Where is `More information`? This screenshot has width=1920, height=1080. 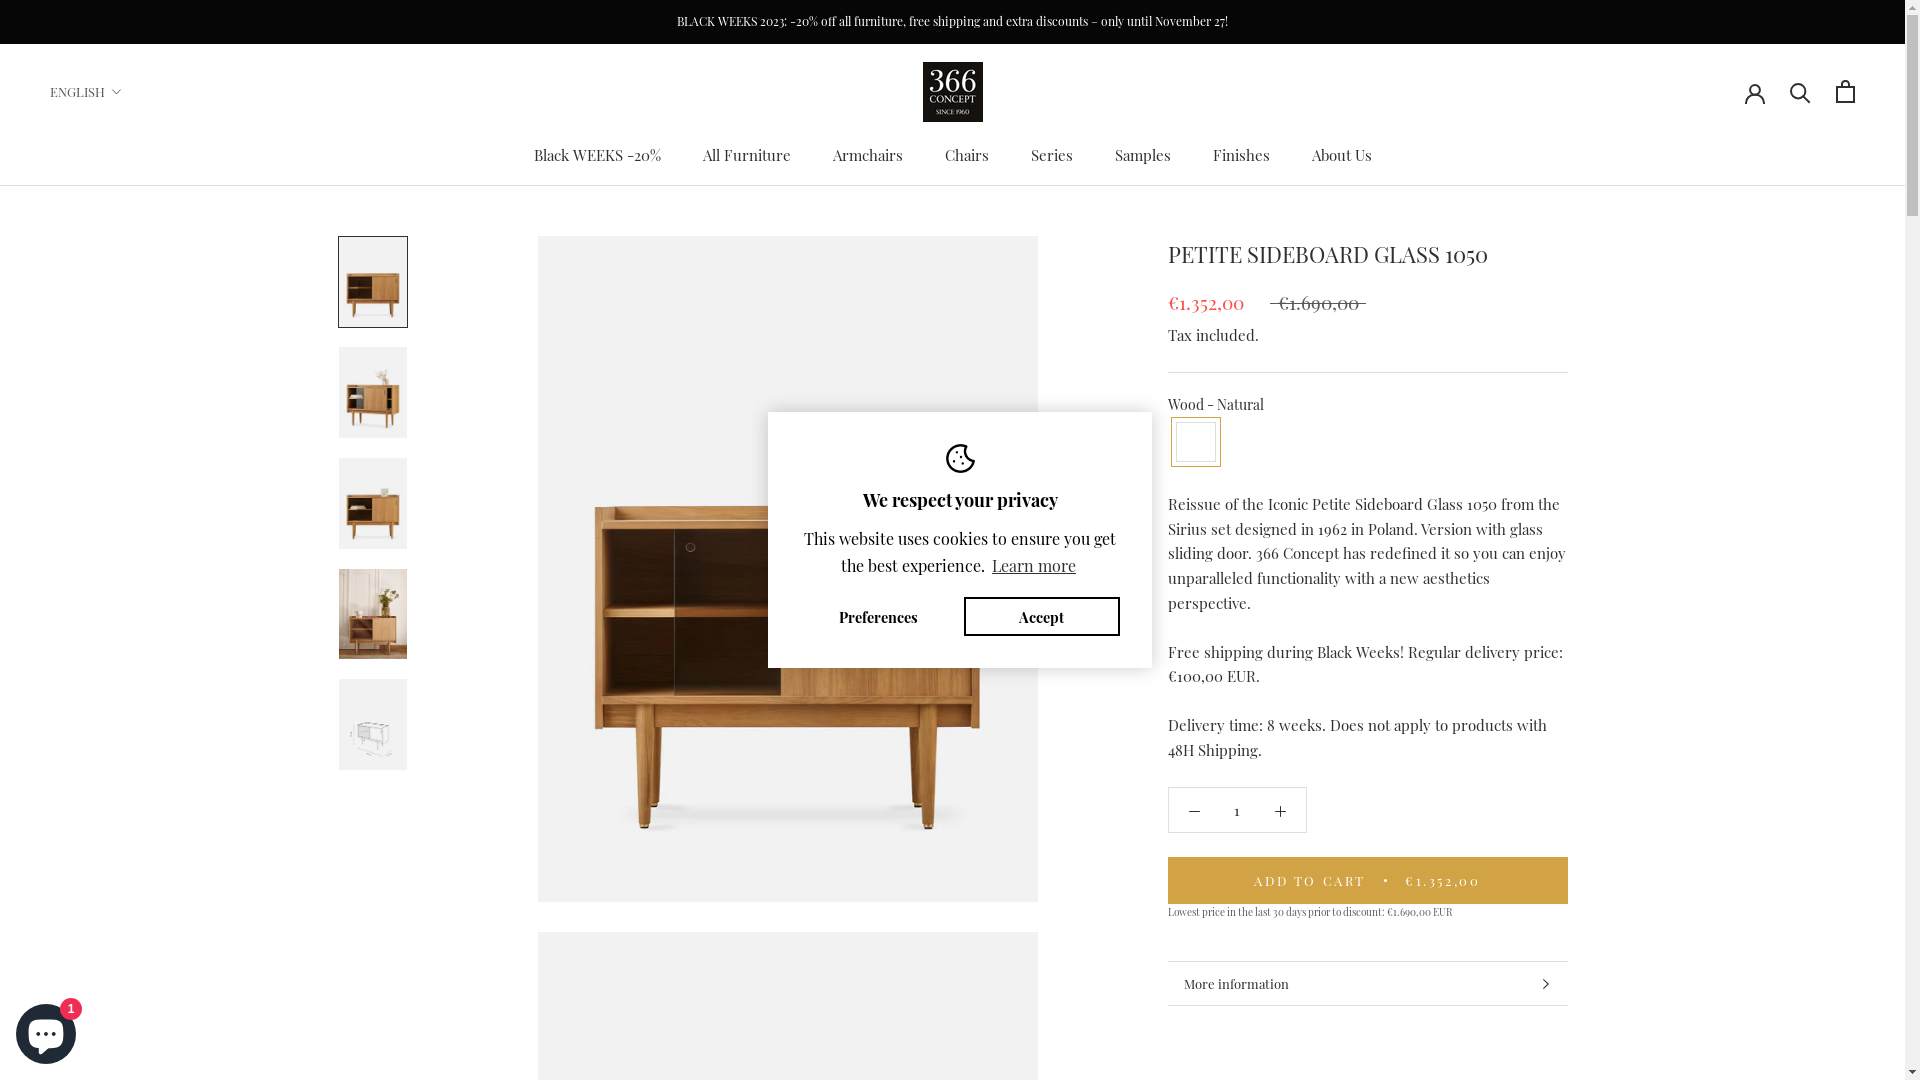
More information is located at coordinates (1368, 984).